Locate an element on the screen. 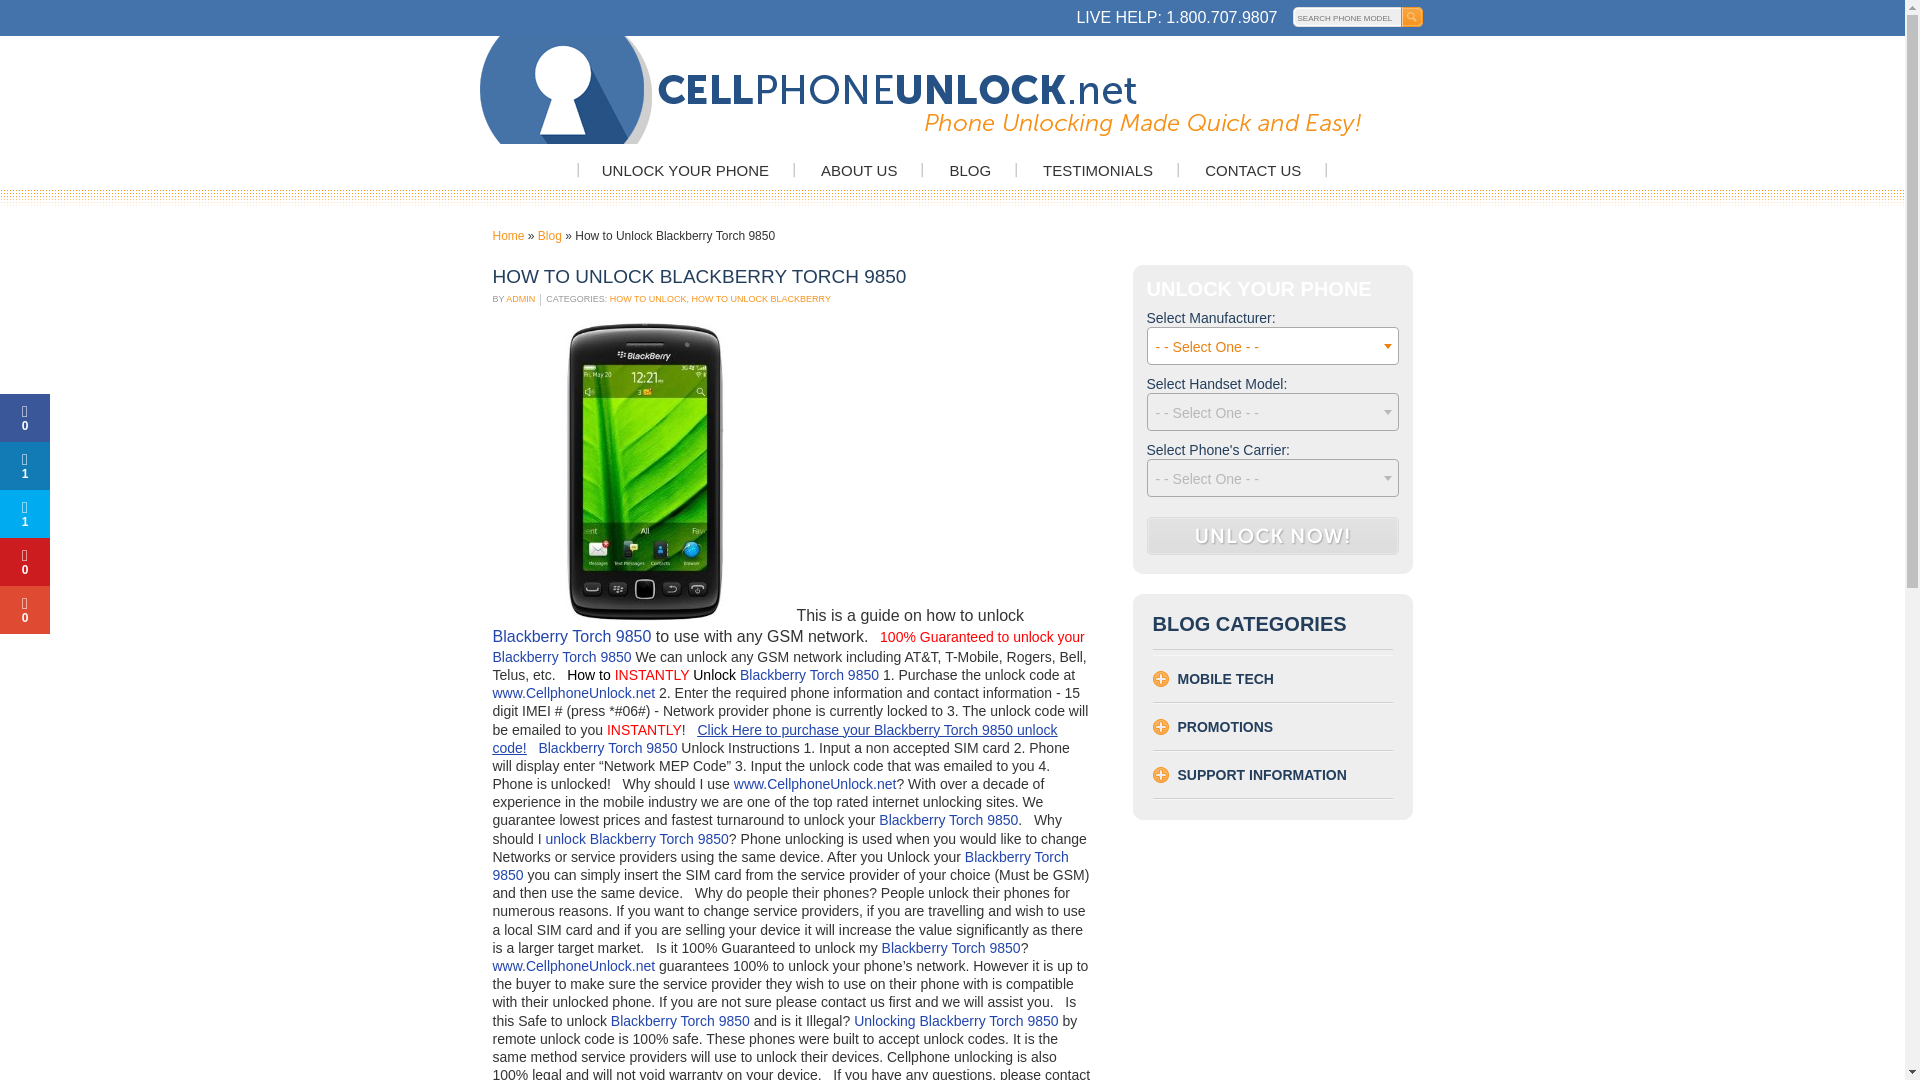  - - Select One - - is located at coordinates (1272, 347).